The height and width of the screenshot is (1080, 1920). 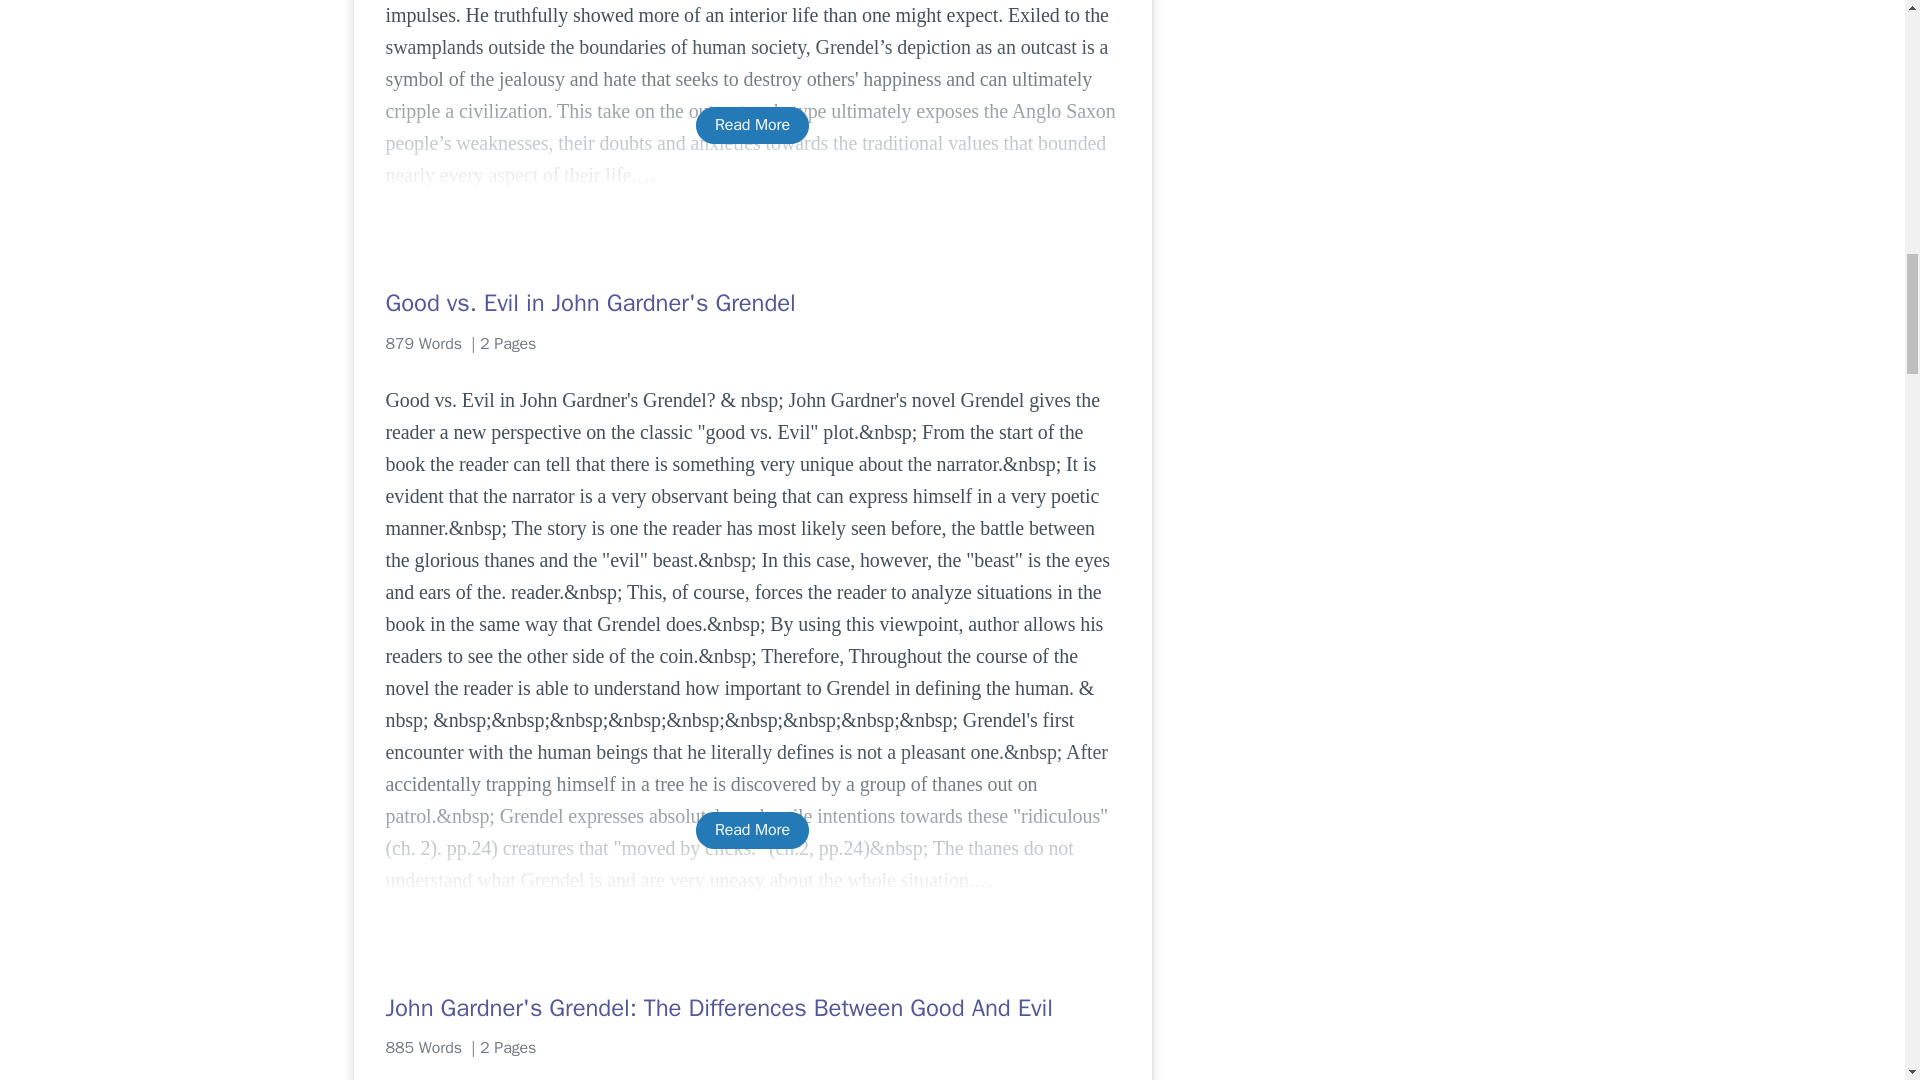 I want to click on Good vs. Evil in John Gardner's Grendel, so click(x=752, y=302).